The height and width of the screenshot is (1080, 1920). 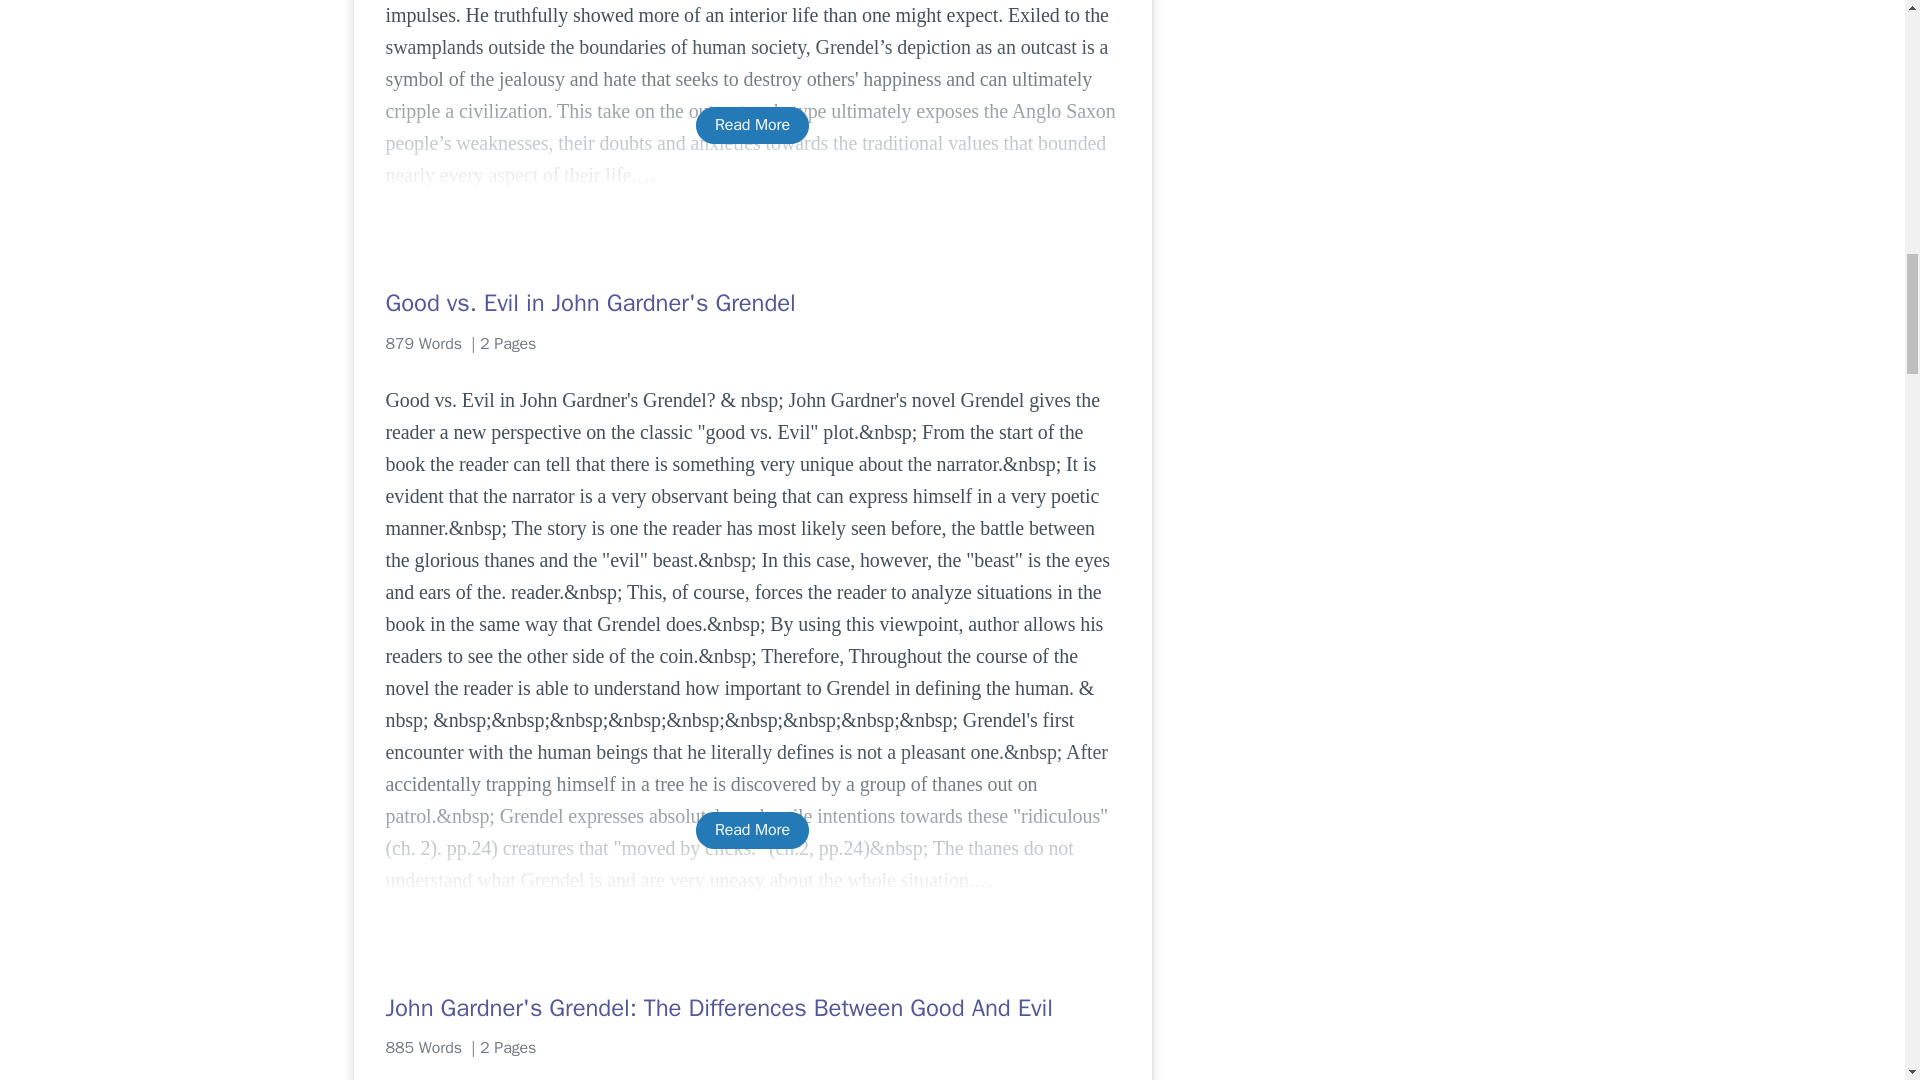 I want to click on Good vs. Evil in John Gardner's Grendel, so click(x=752, y=302).